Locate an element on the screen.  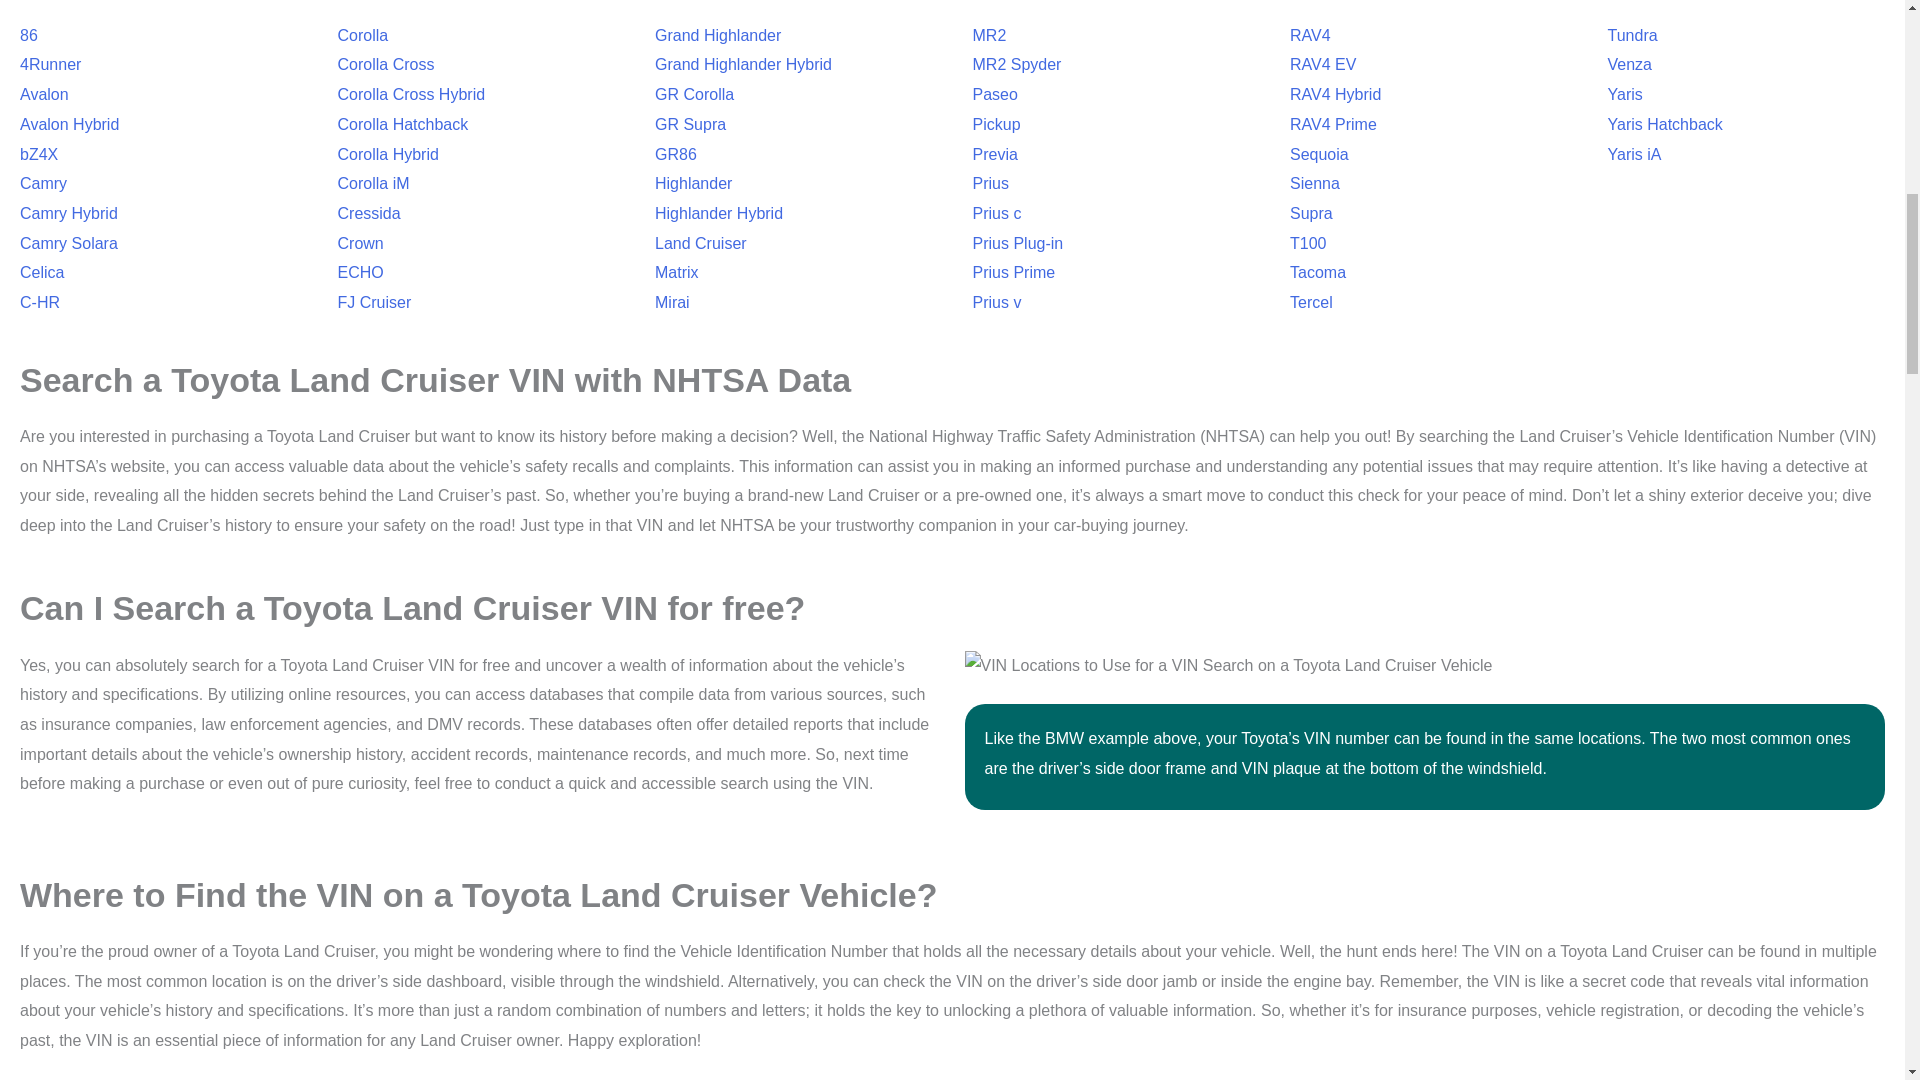
Corolla Cross is located at coordinates (386, 64).